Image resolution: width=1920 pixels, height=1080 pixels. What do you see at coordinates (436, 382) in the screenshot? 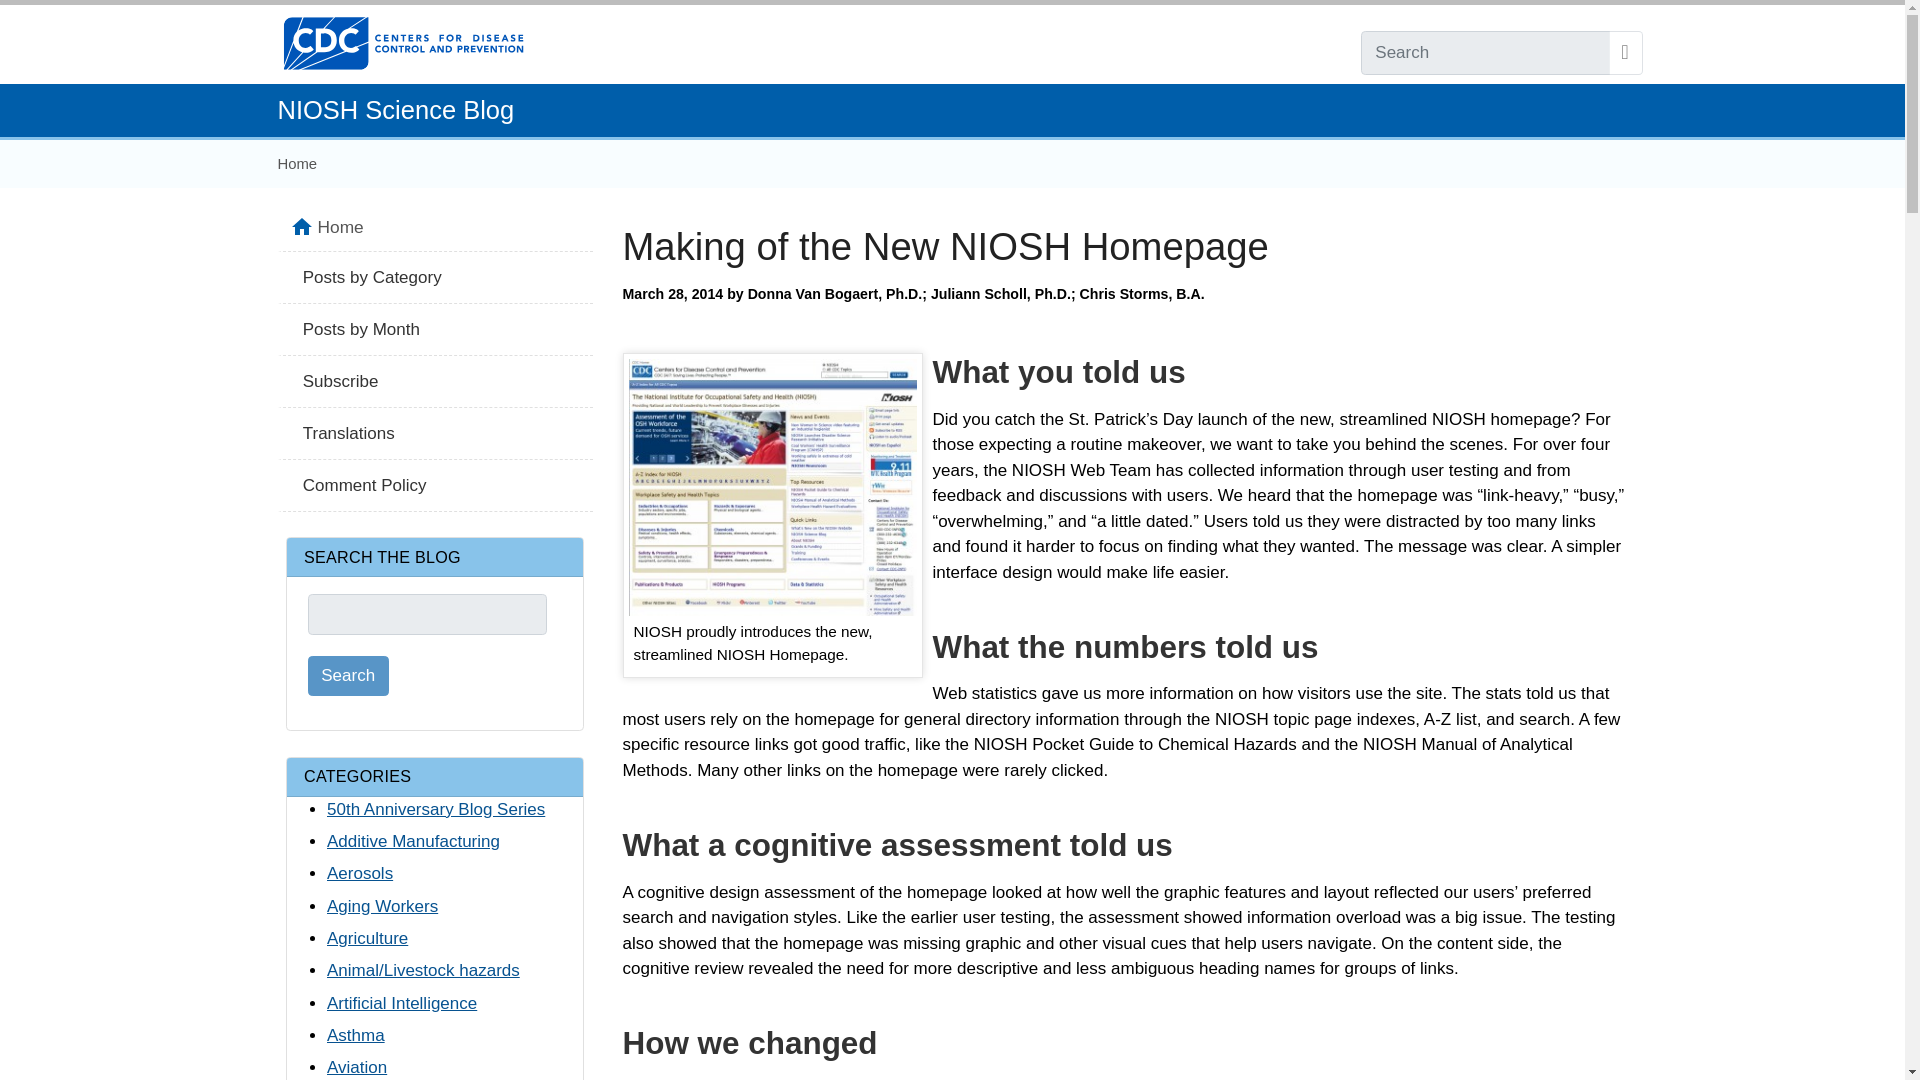
I see `Subscribe` at bounding box center [436, 382].